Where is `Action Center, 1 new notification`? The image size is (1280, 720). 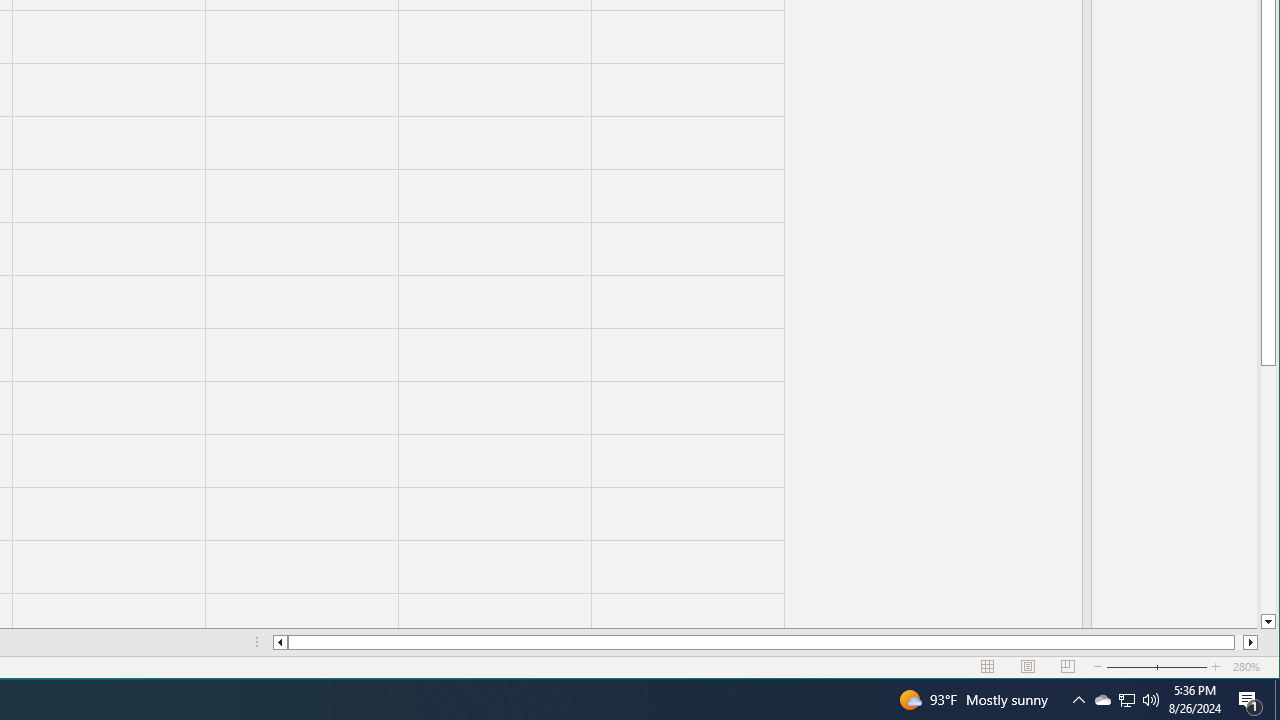
Action Center, 1 new notification is located at coordinates (1250, 700).